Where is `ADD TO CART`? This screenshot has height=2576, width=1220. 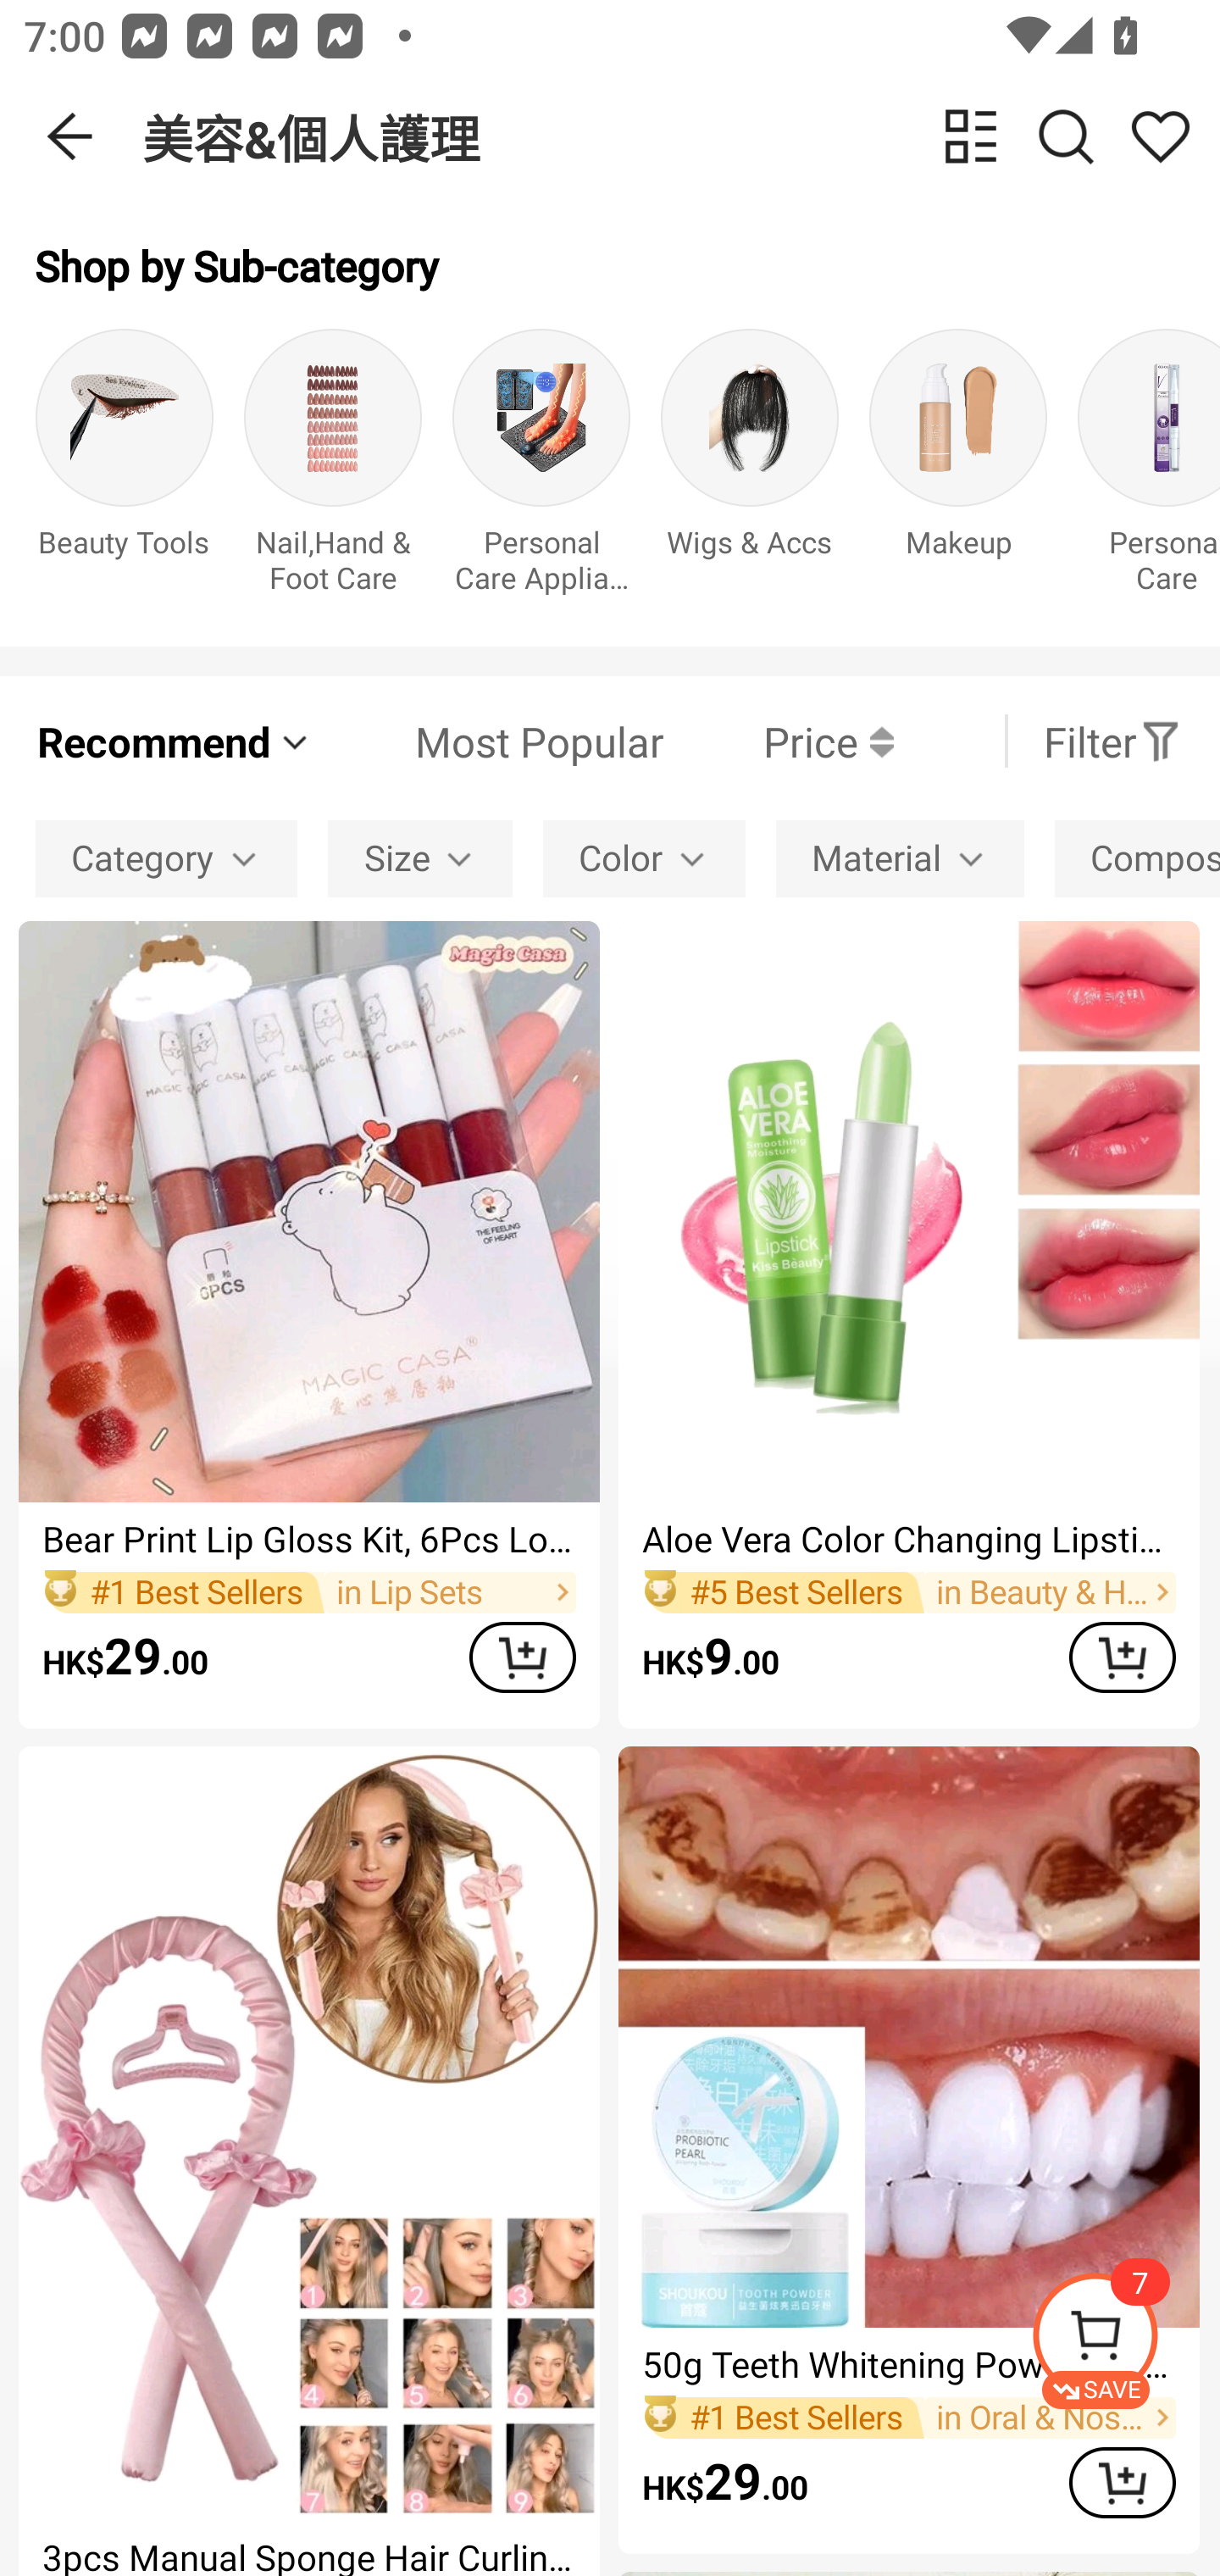
ADD TO CART is located at coordinates (1122, 1657).